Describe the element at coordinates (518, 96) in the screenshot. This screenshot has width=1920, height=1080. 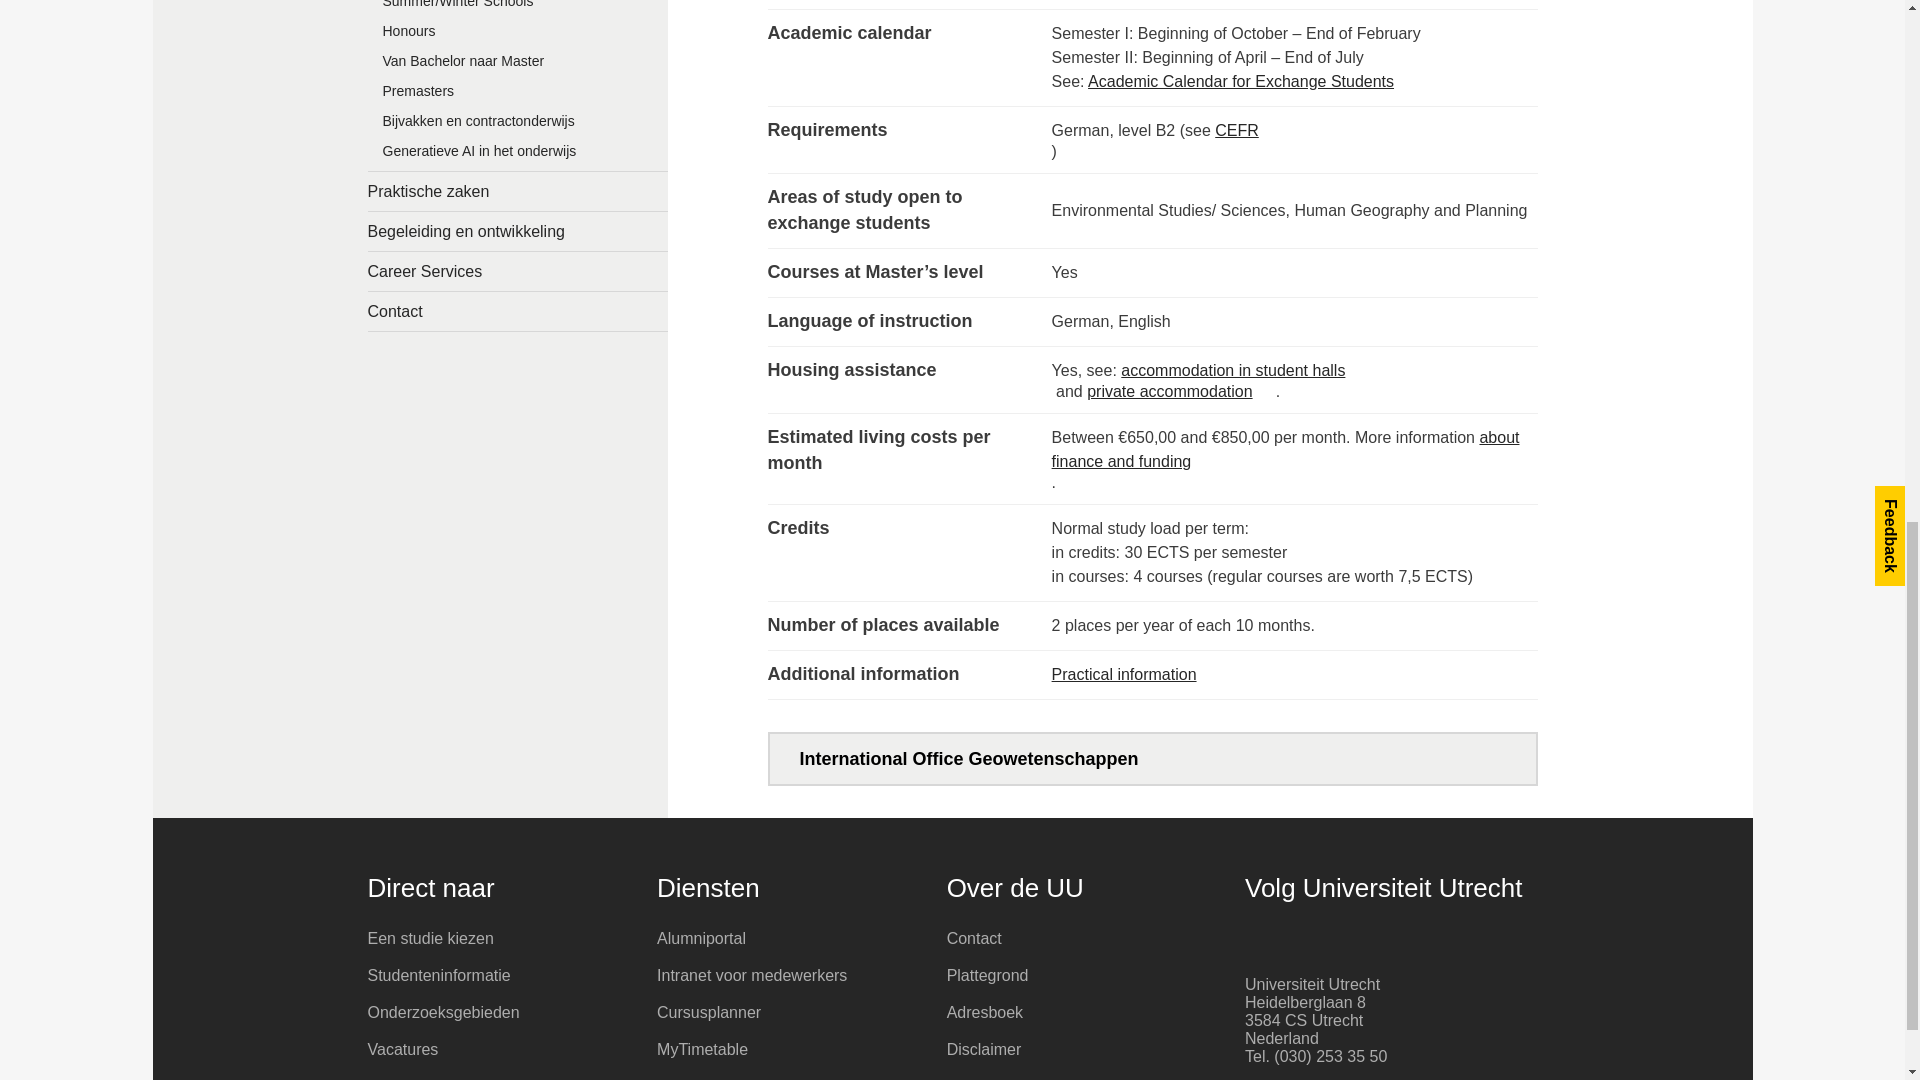
I see `Informatie voor premasterstudenten` at that location.